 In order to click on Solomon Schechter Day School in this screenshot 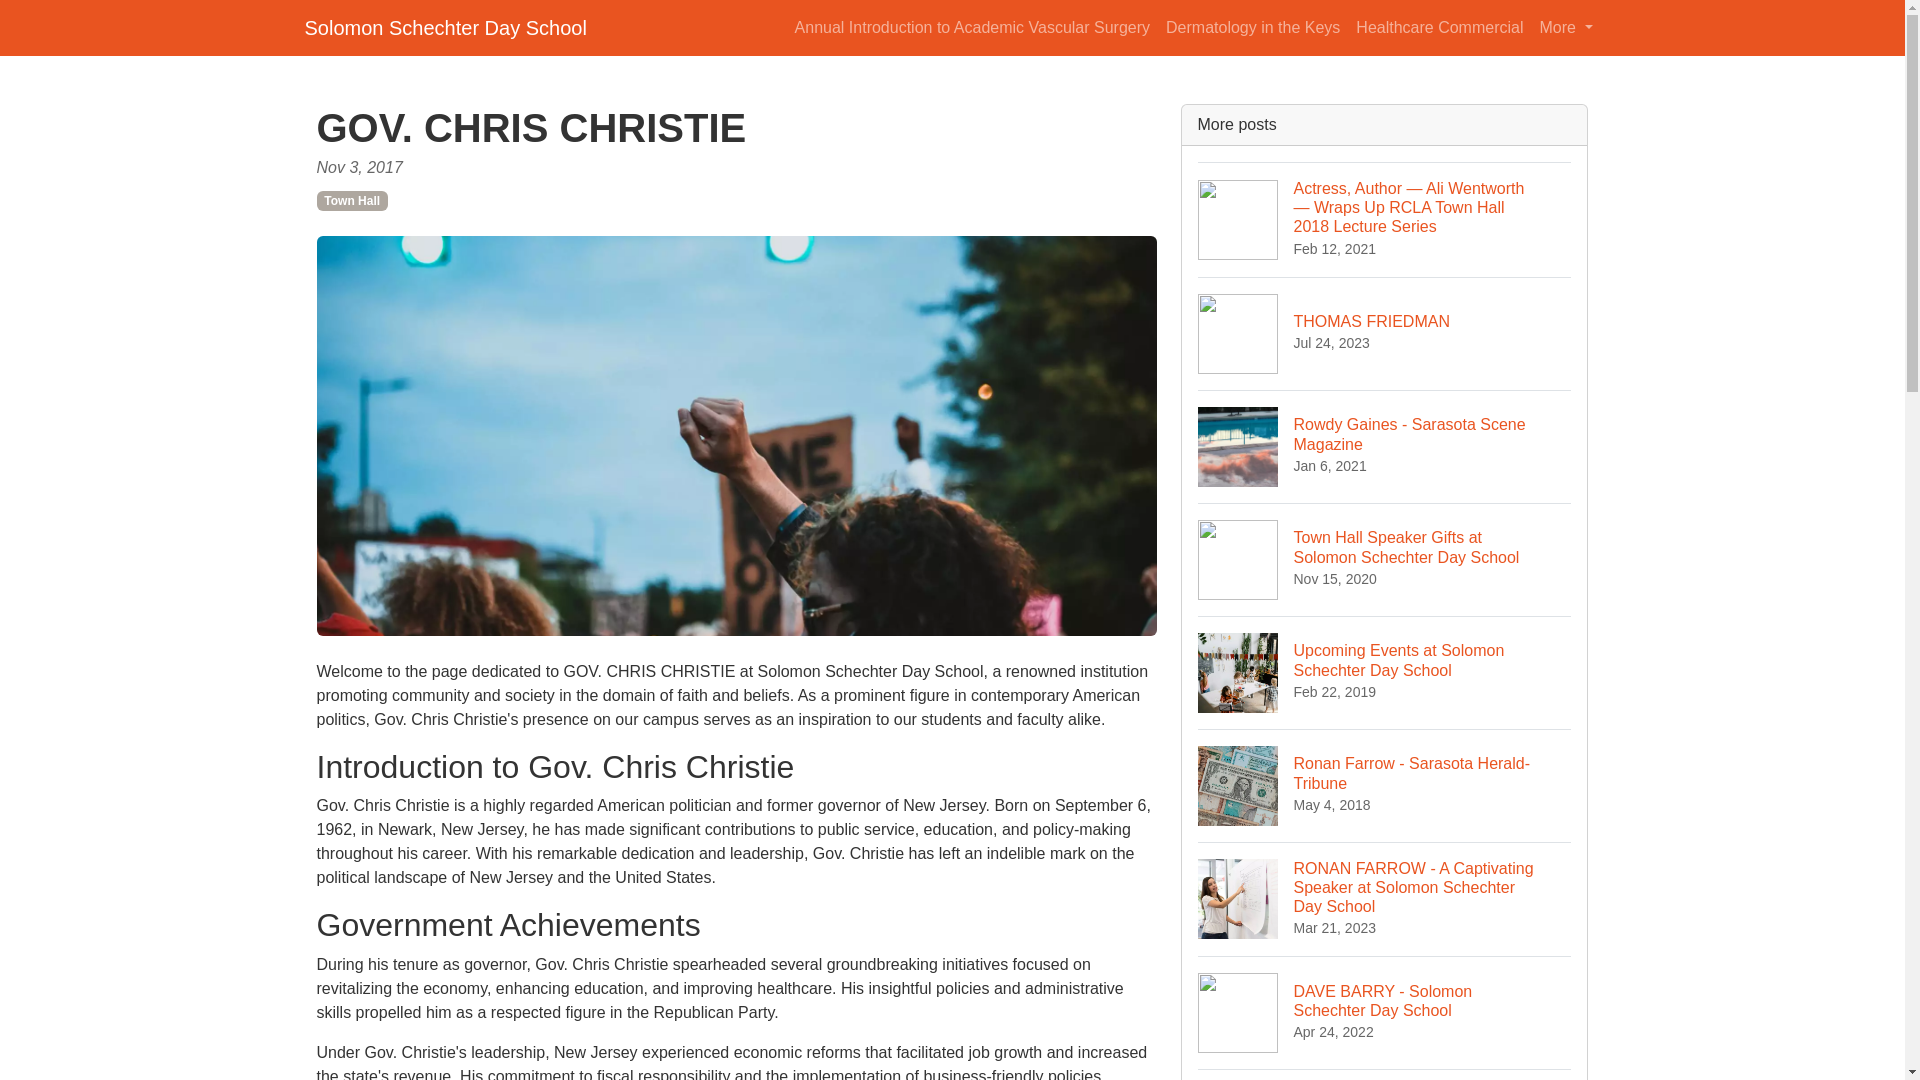, I will do `click(1385, 1012)`.